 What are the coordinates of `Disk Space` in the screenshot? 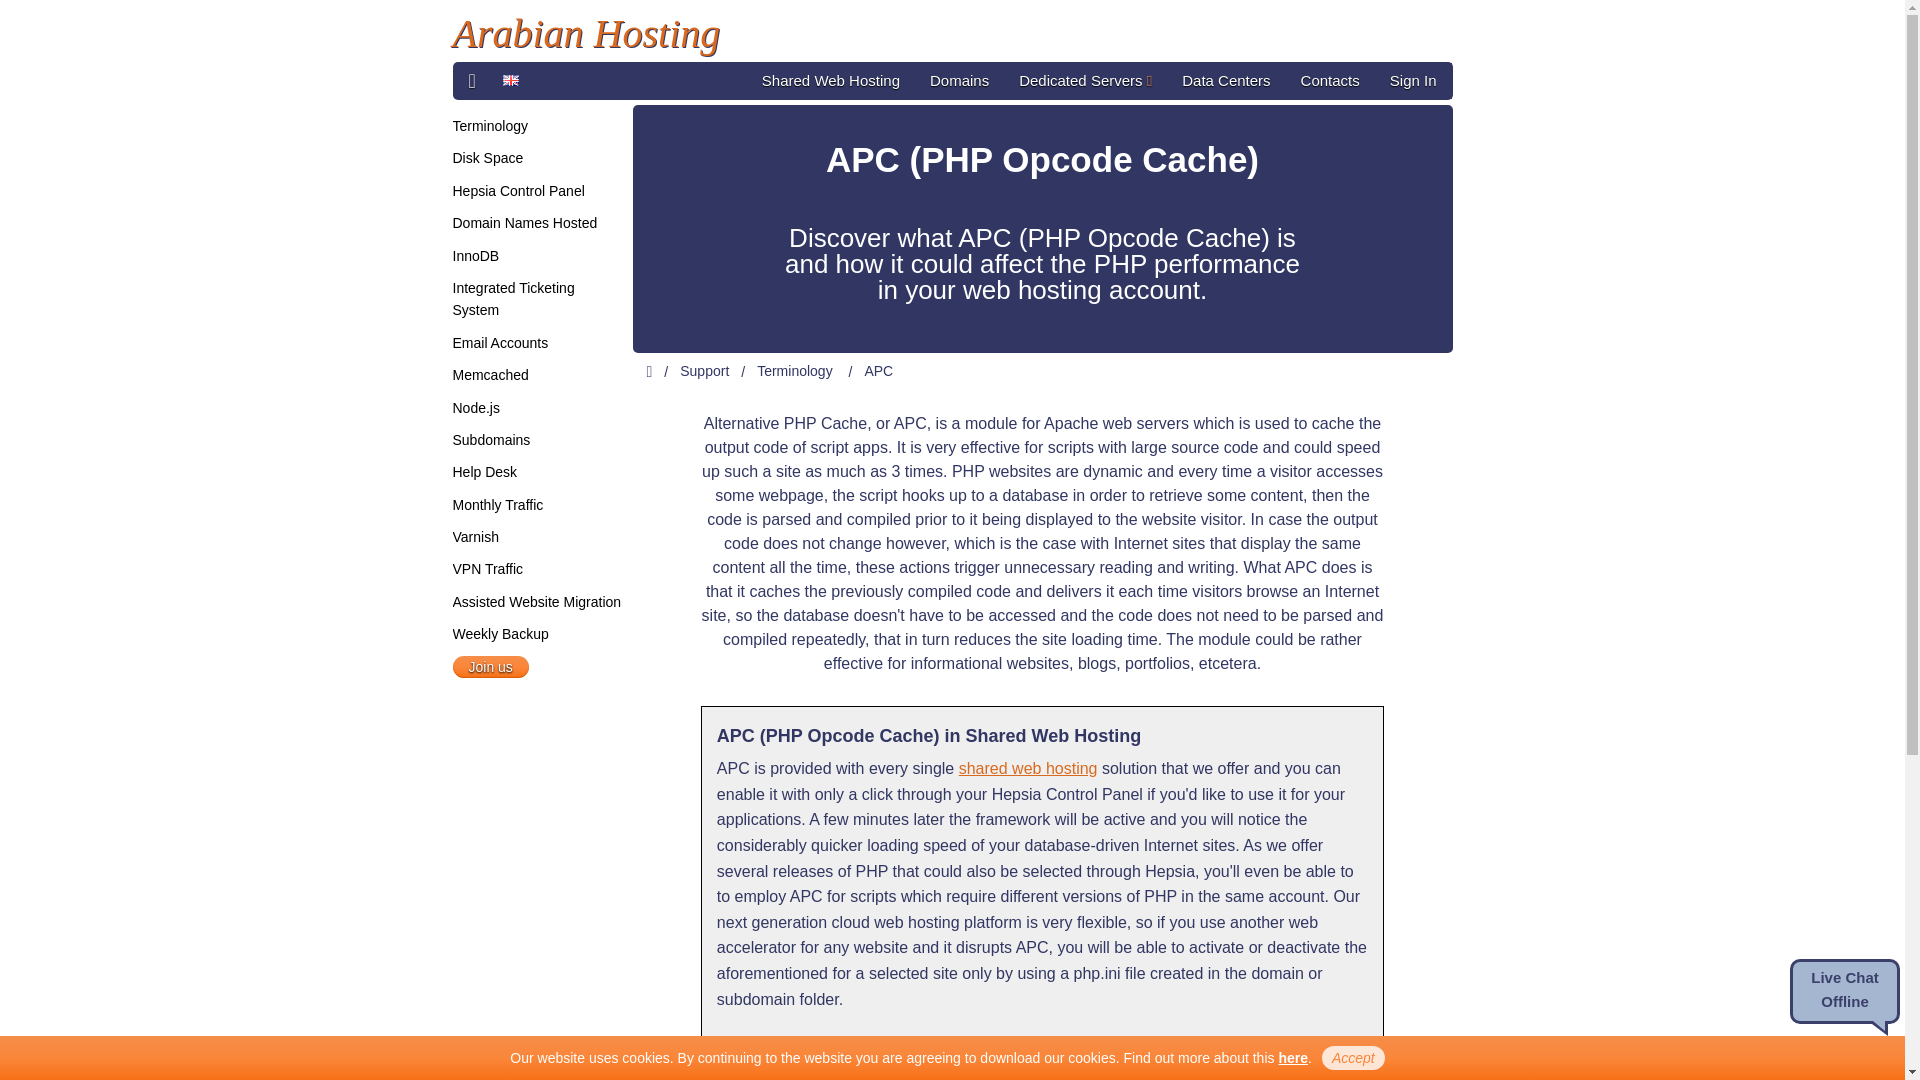 It's located at (486, 158).